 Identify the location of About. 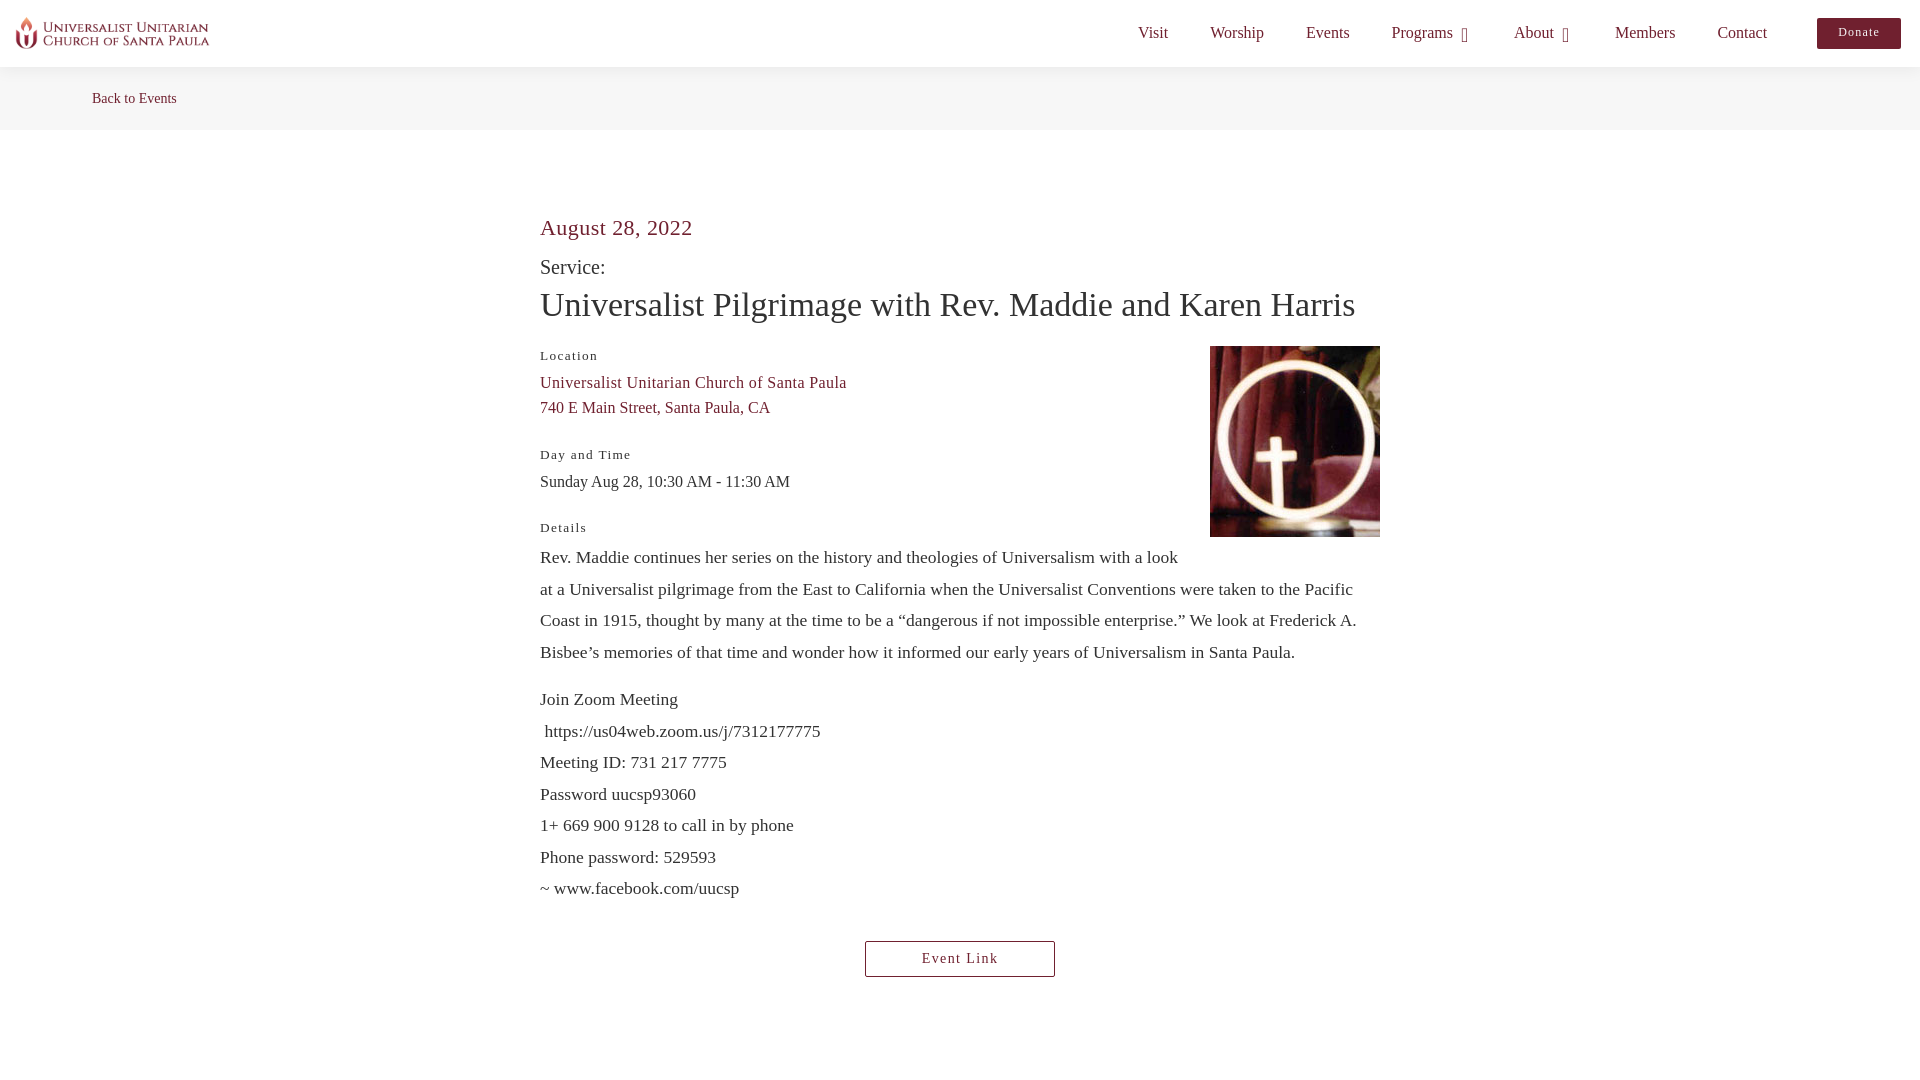
(1543, 32).